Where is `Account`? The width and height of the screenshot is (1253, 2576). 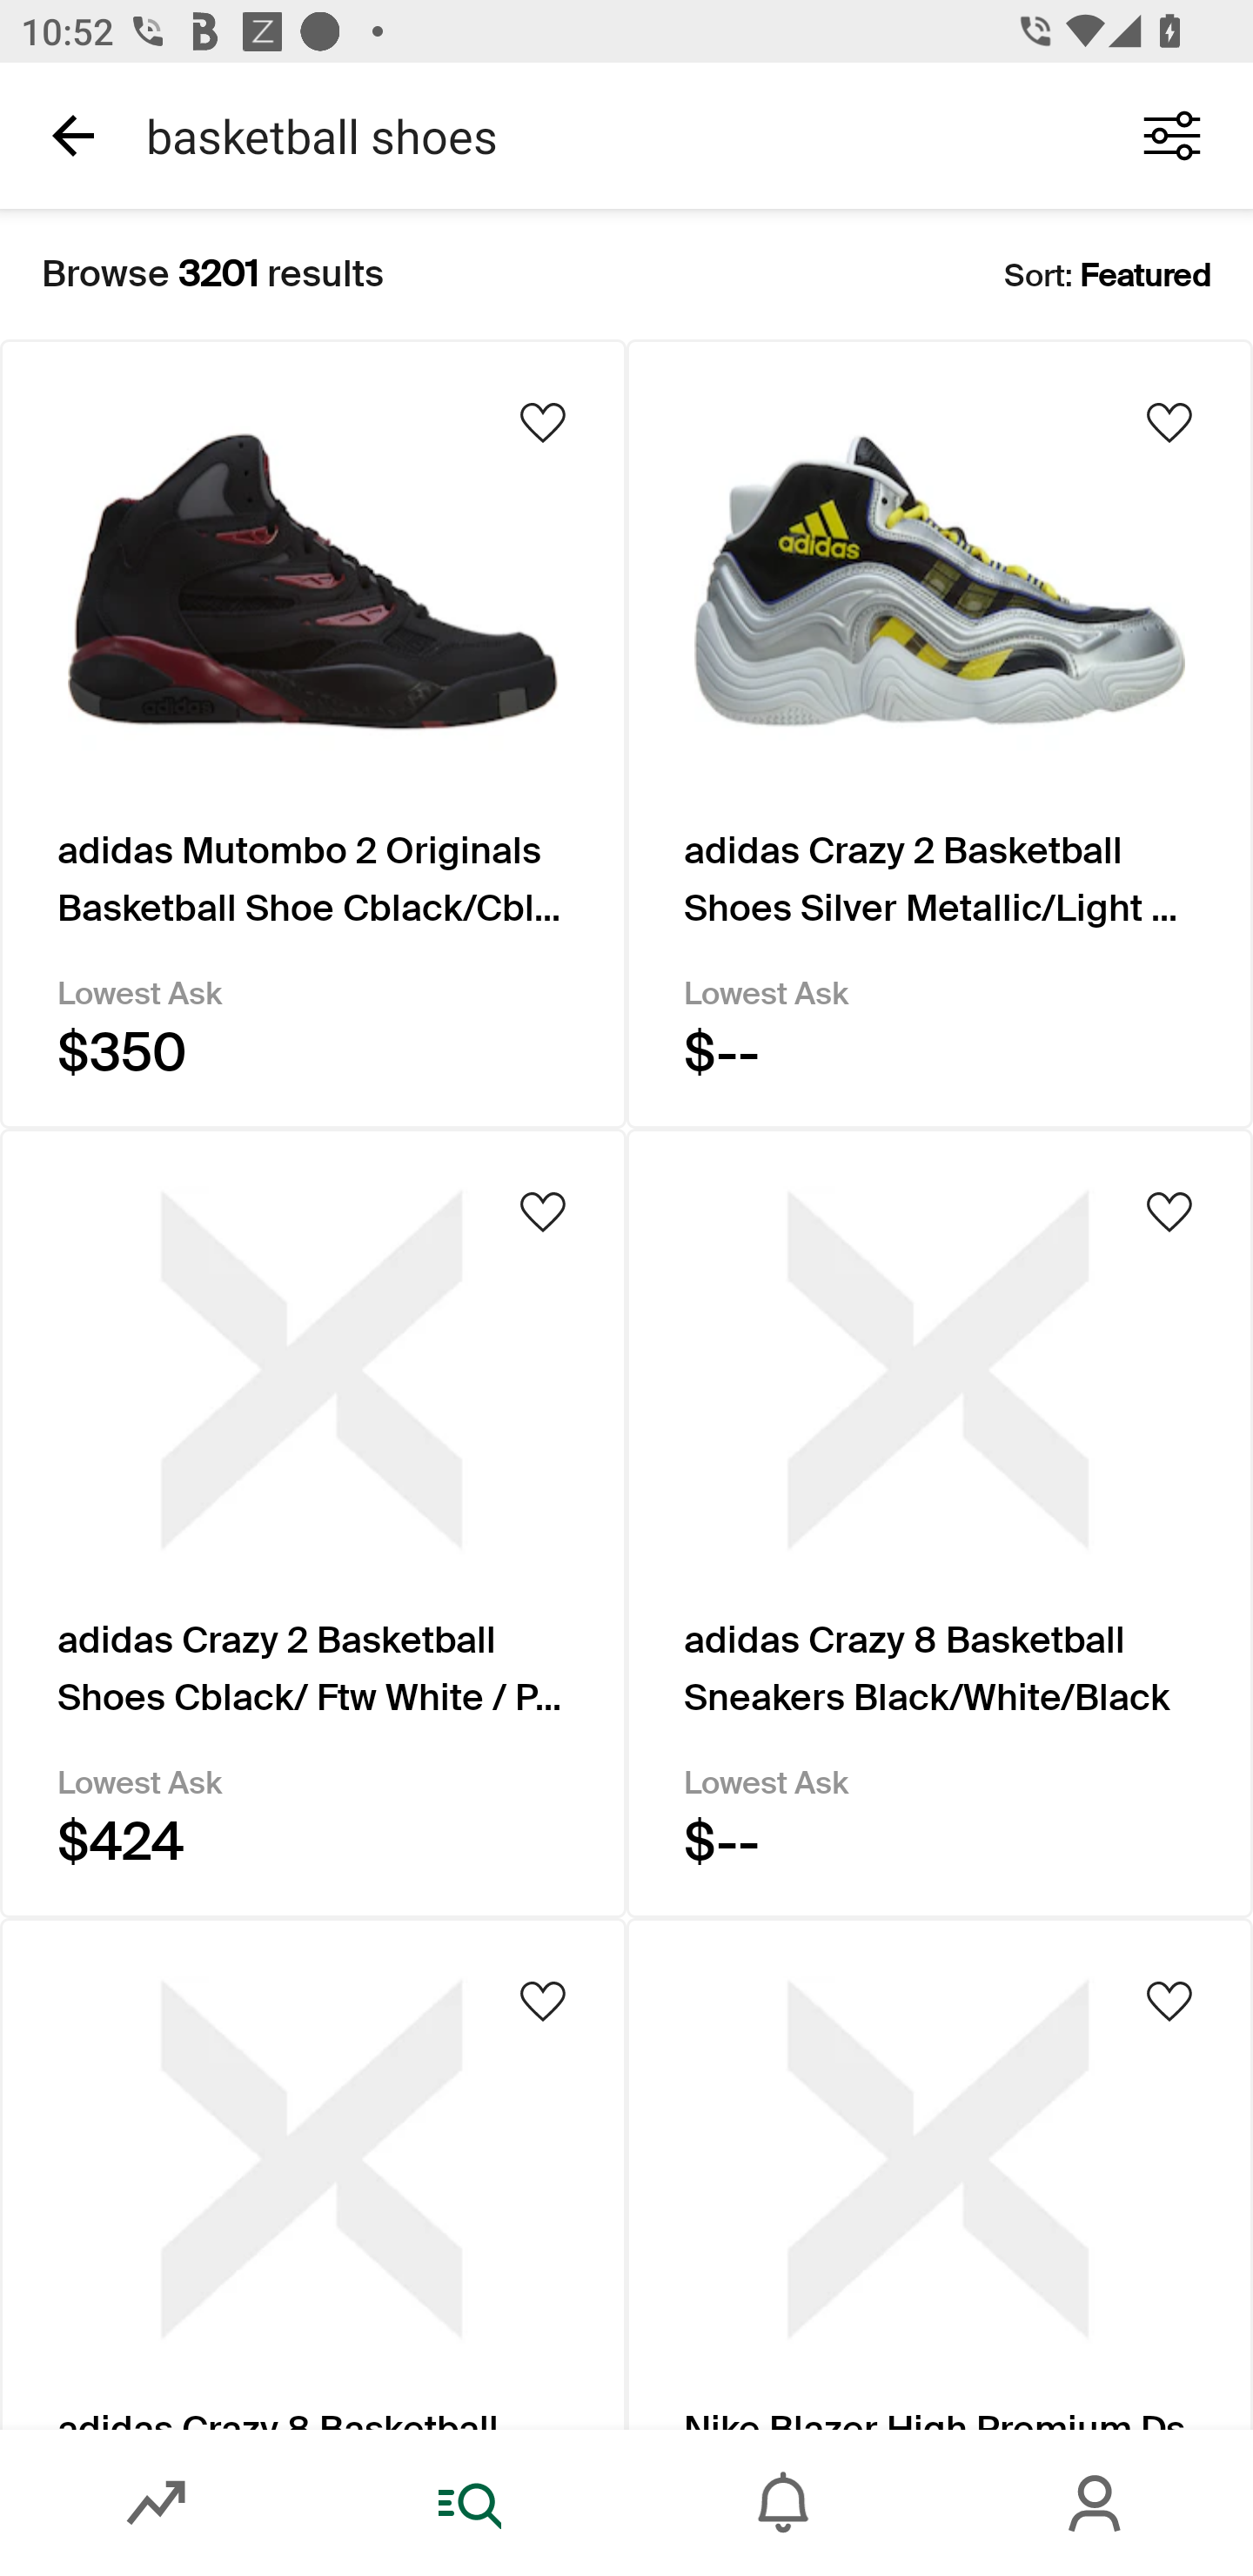
Account is located at coordinates (1096, 2503).